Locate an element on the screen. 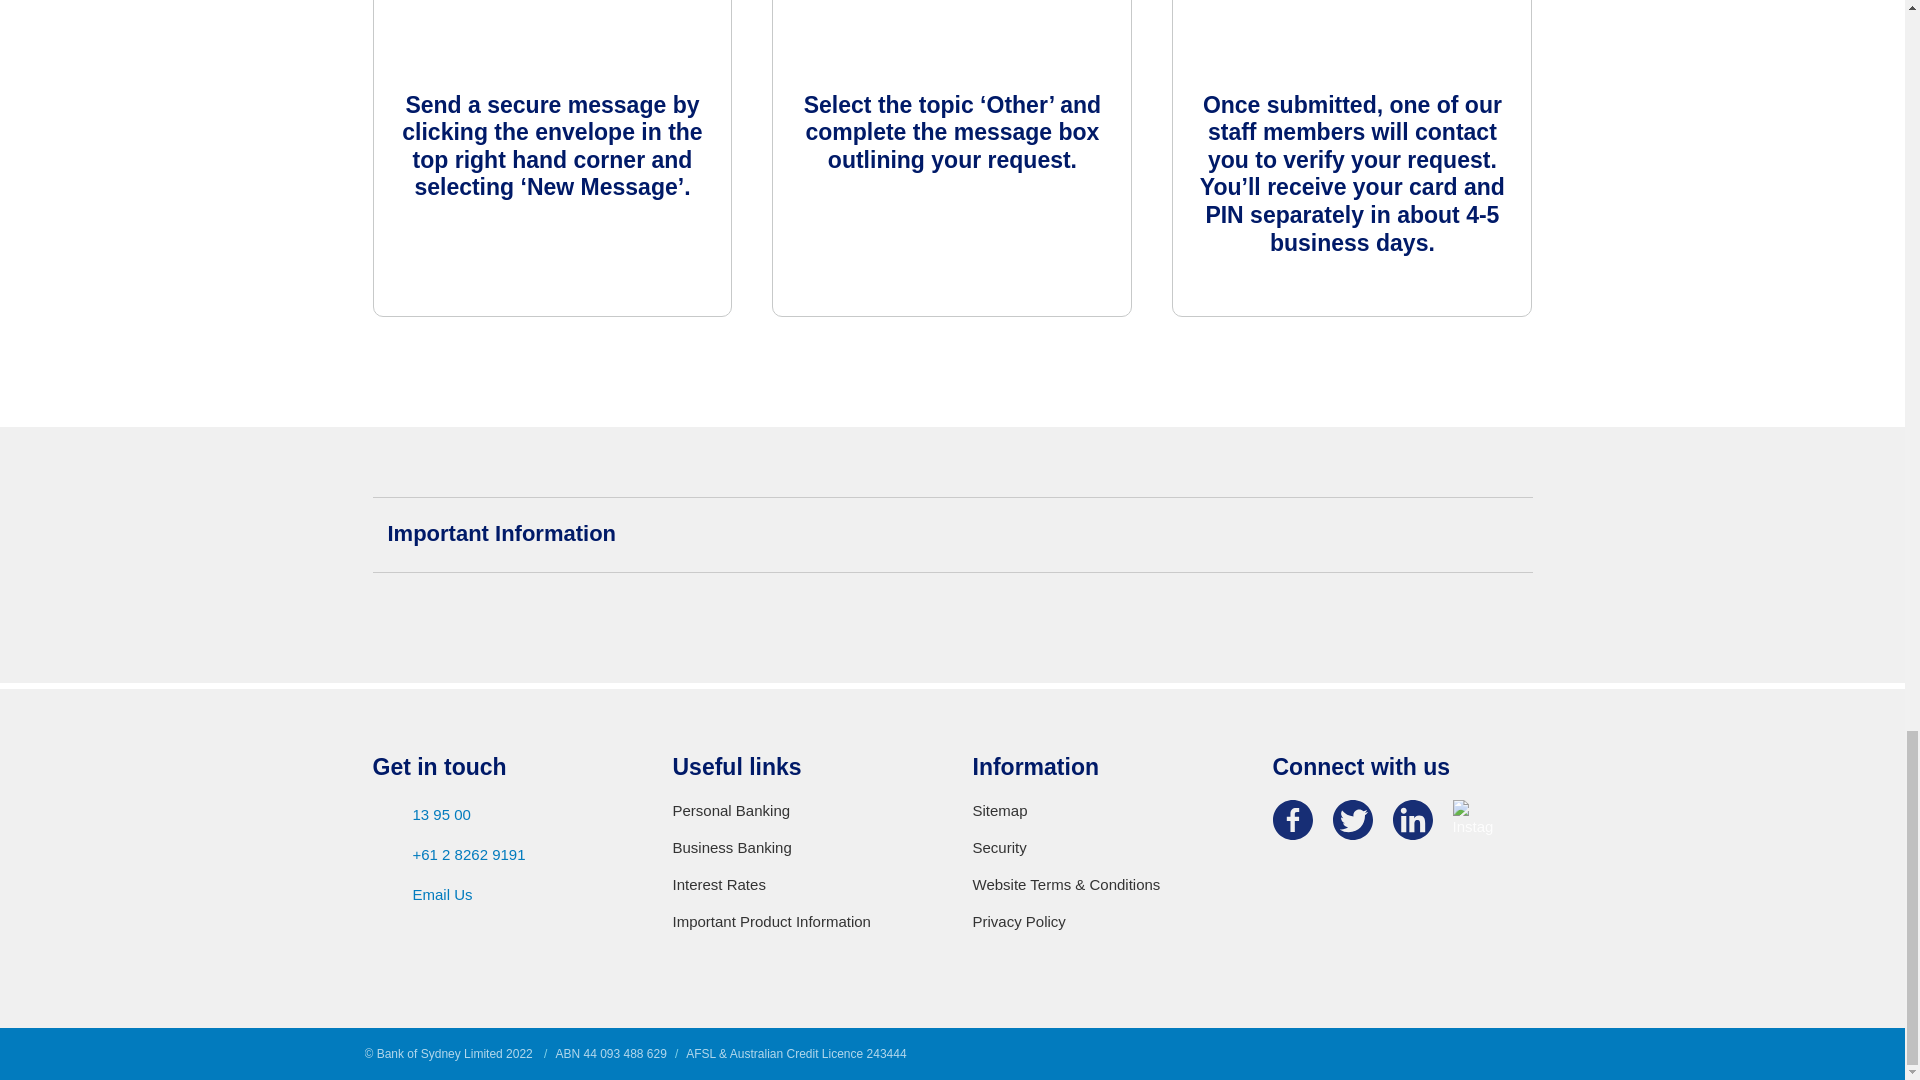 This screenshot has width=1920, height=1080. 13 95 00 is located at coordinates (502, 815).